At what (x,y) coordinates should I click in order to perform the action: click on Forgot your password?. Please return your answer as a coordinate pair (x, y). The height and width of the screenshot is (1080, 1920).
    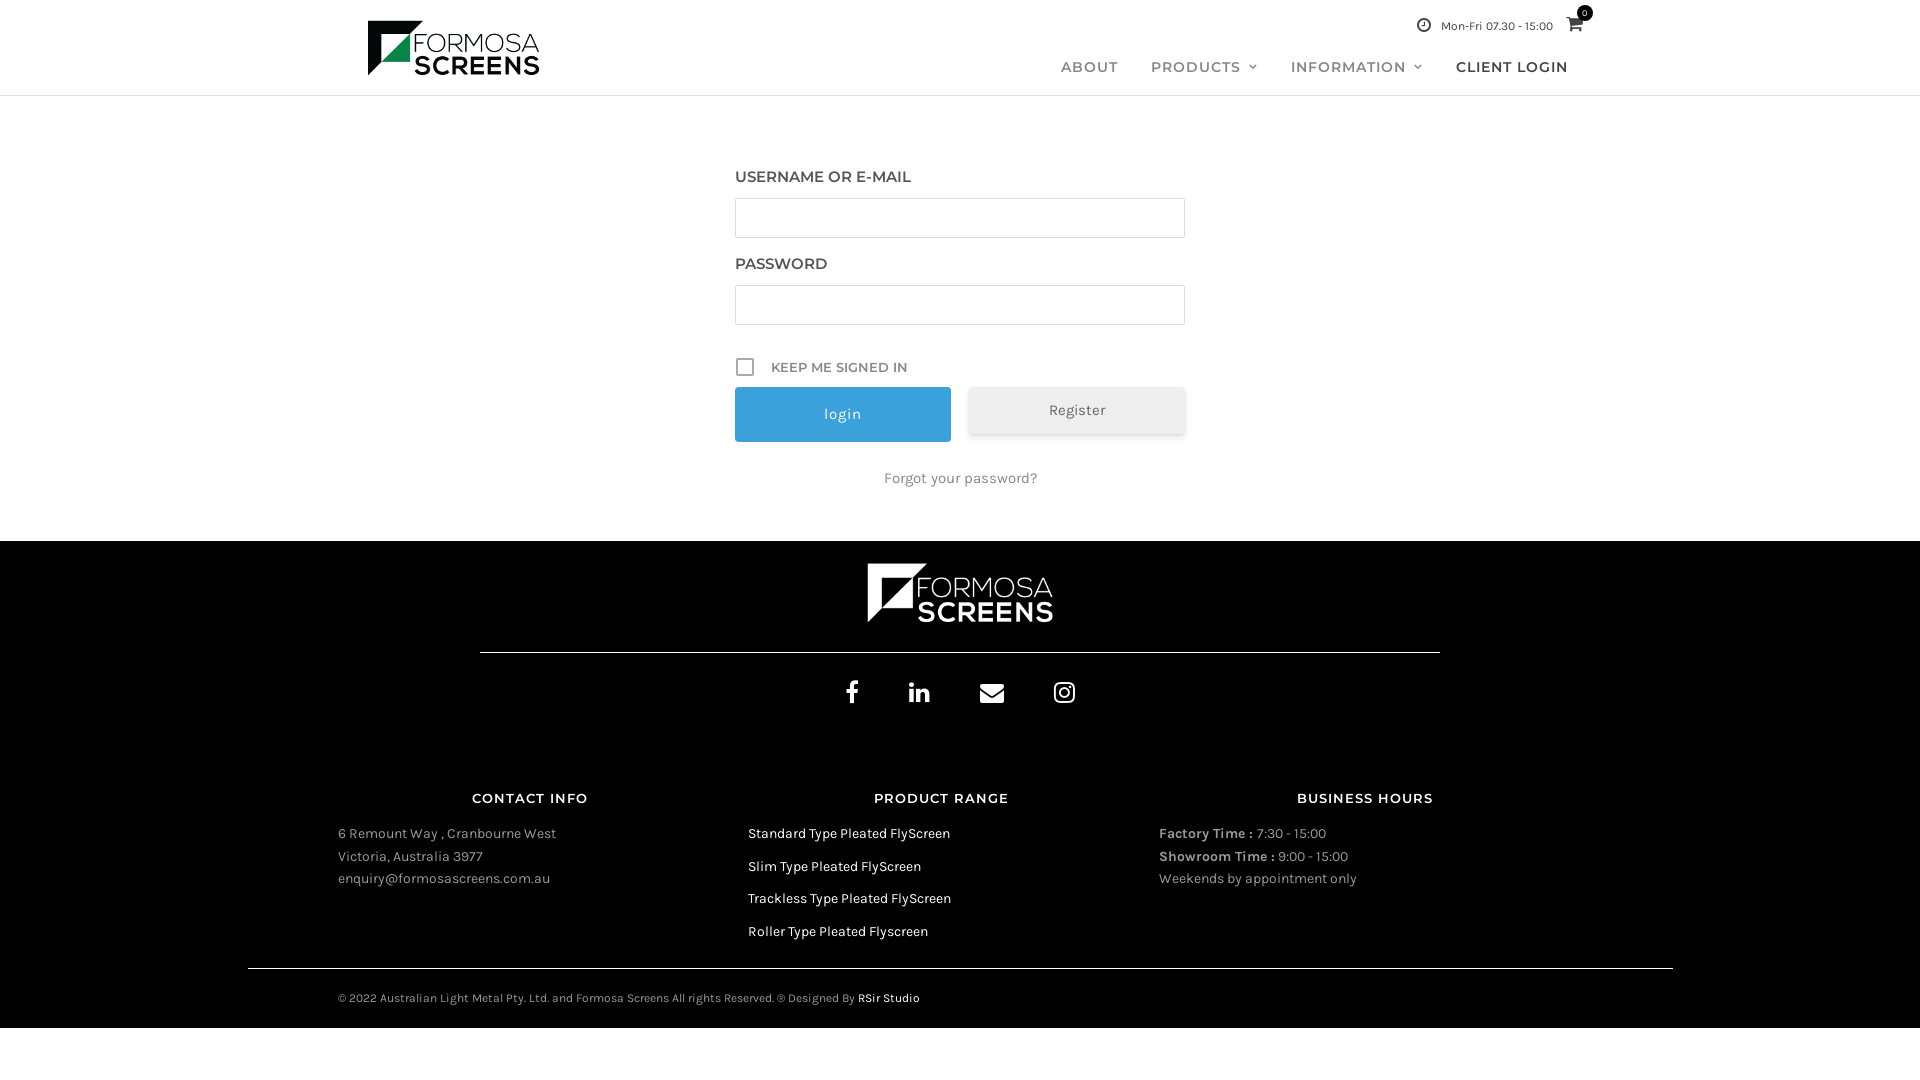
    Looking at the image, I should click on (960, 477).